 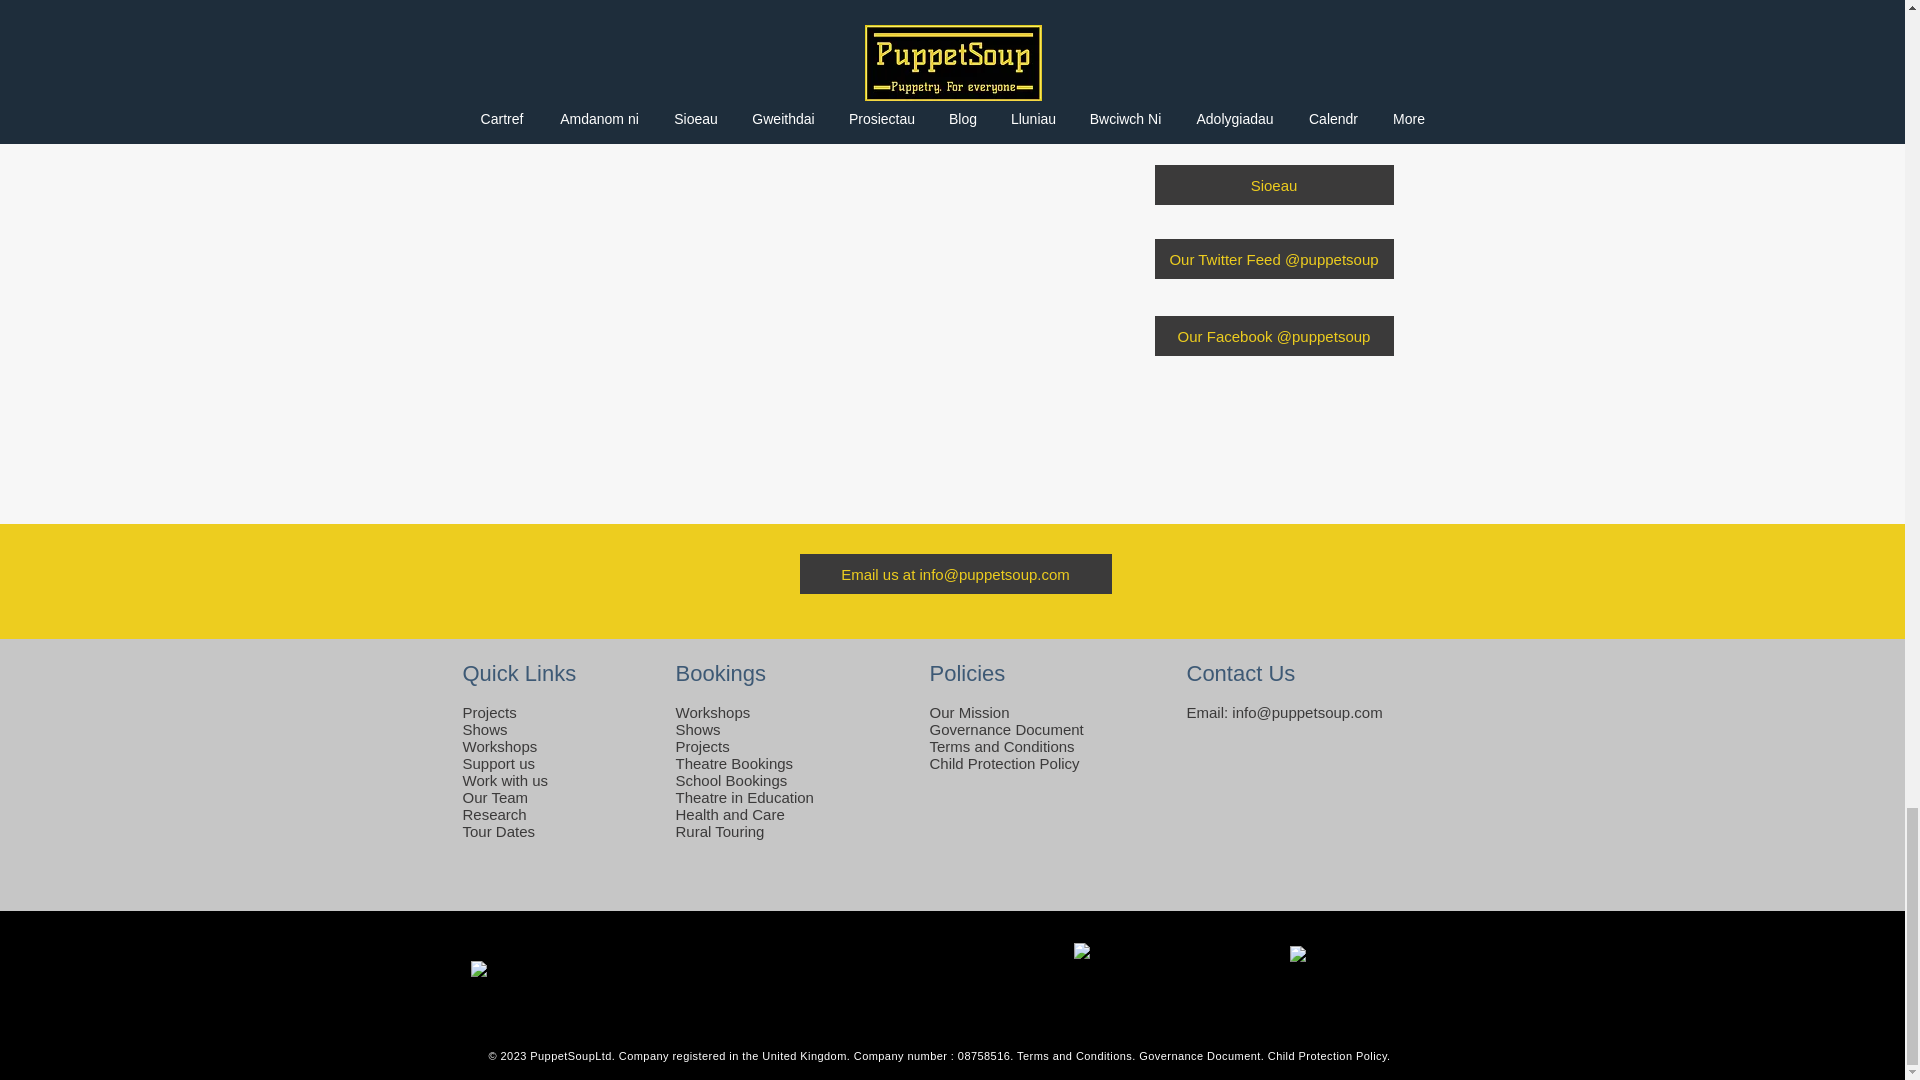 What do you see at coordinates (734, 763) in the screenshot?
I see `Theatre Bookings` at bounding box center [734, 763].